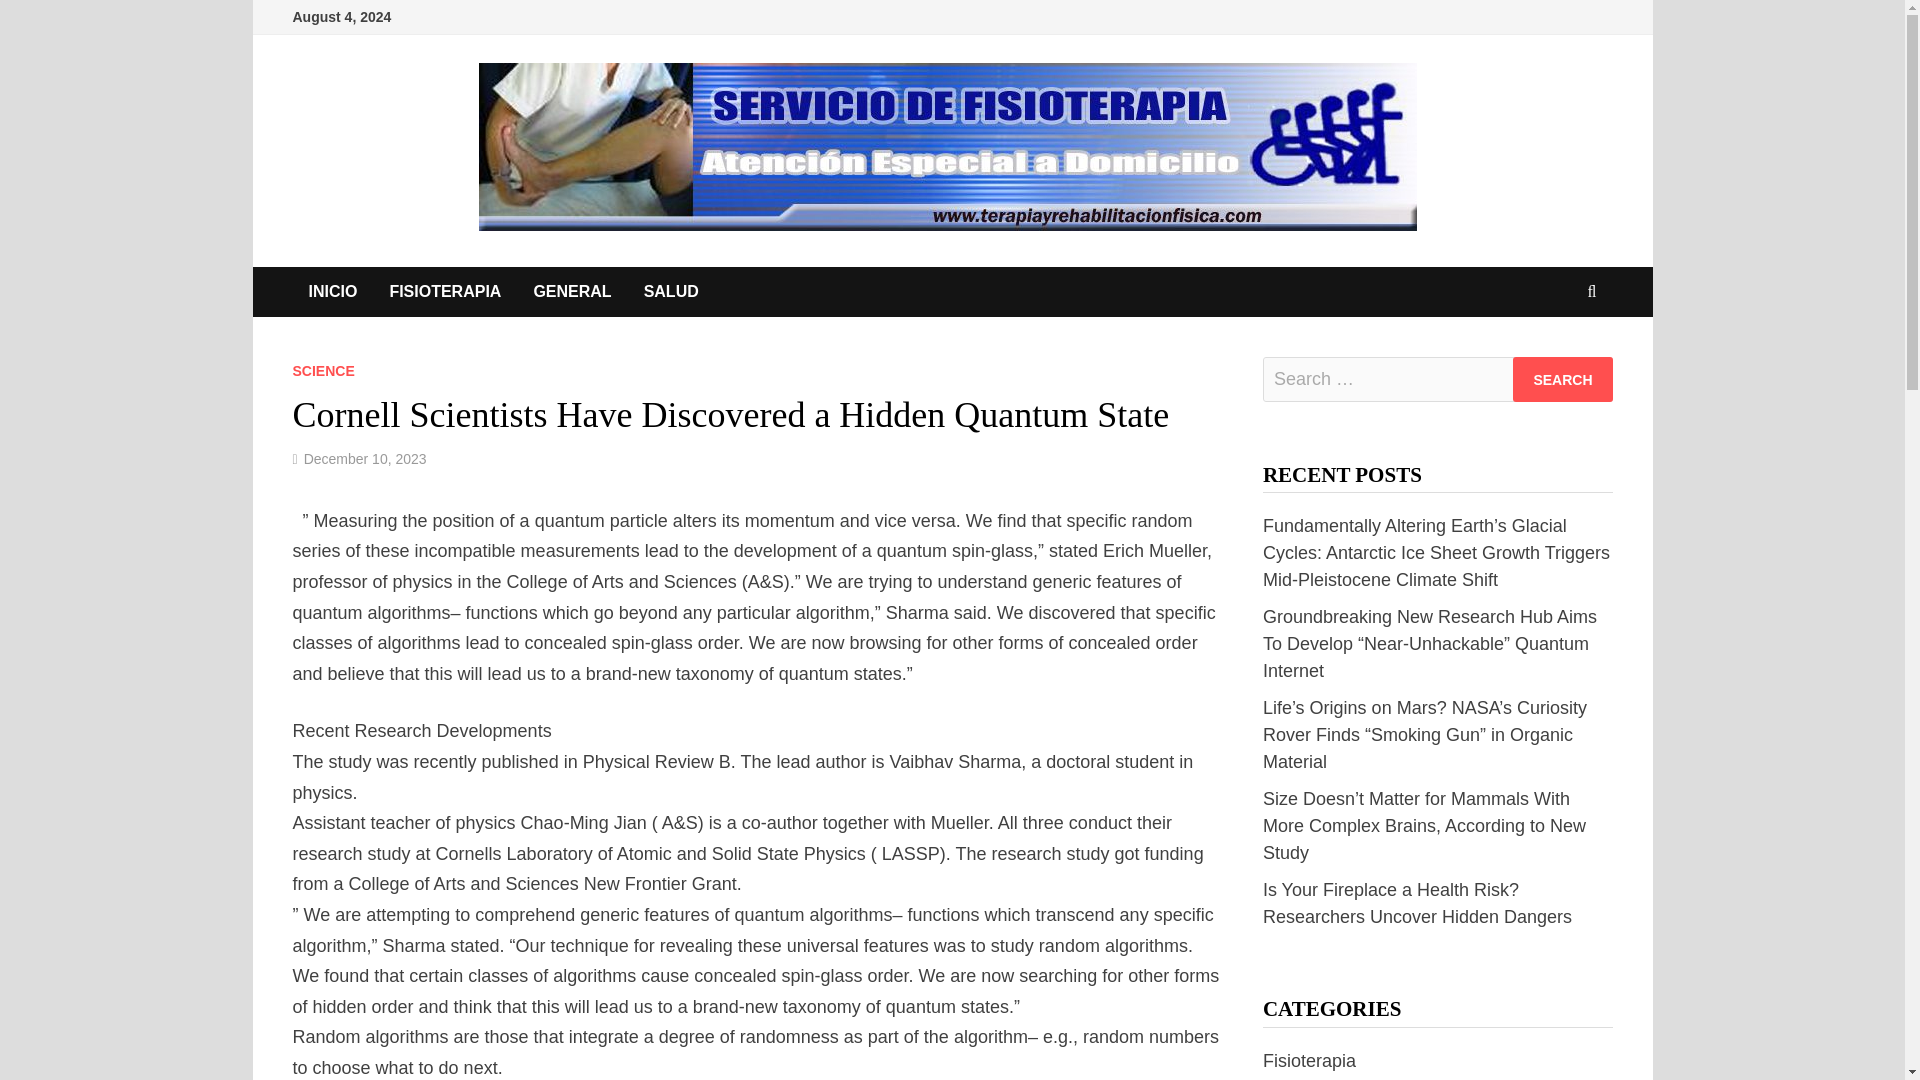 The width and height of the screenshot is (1920, 1080). I want to click on INICIO, so click(332, 292).